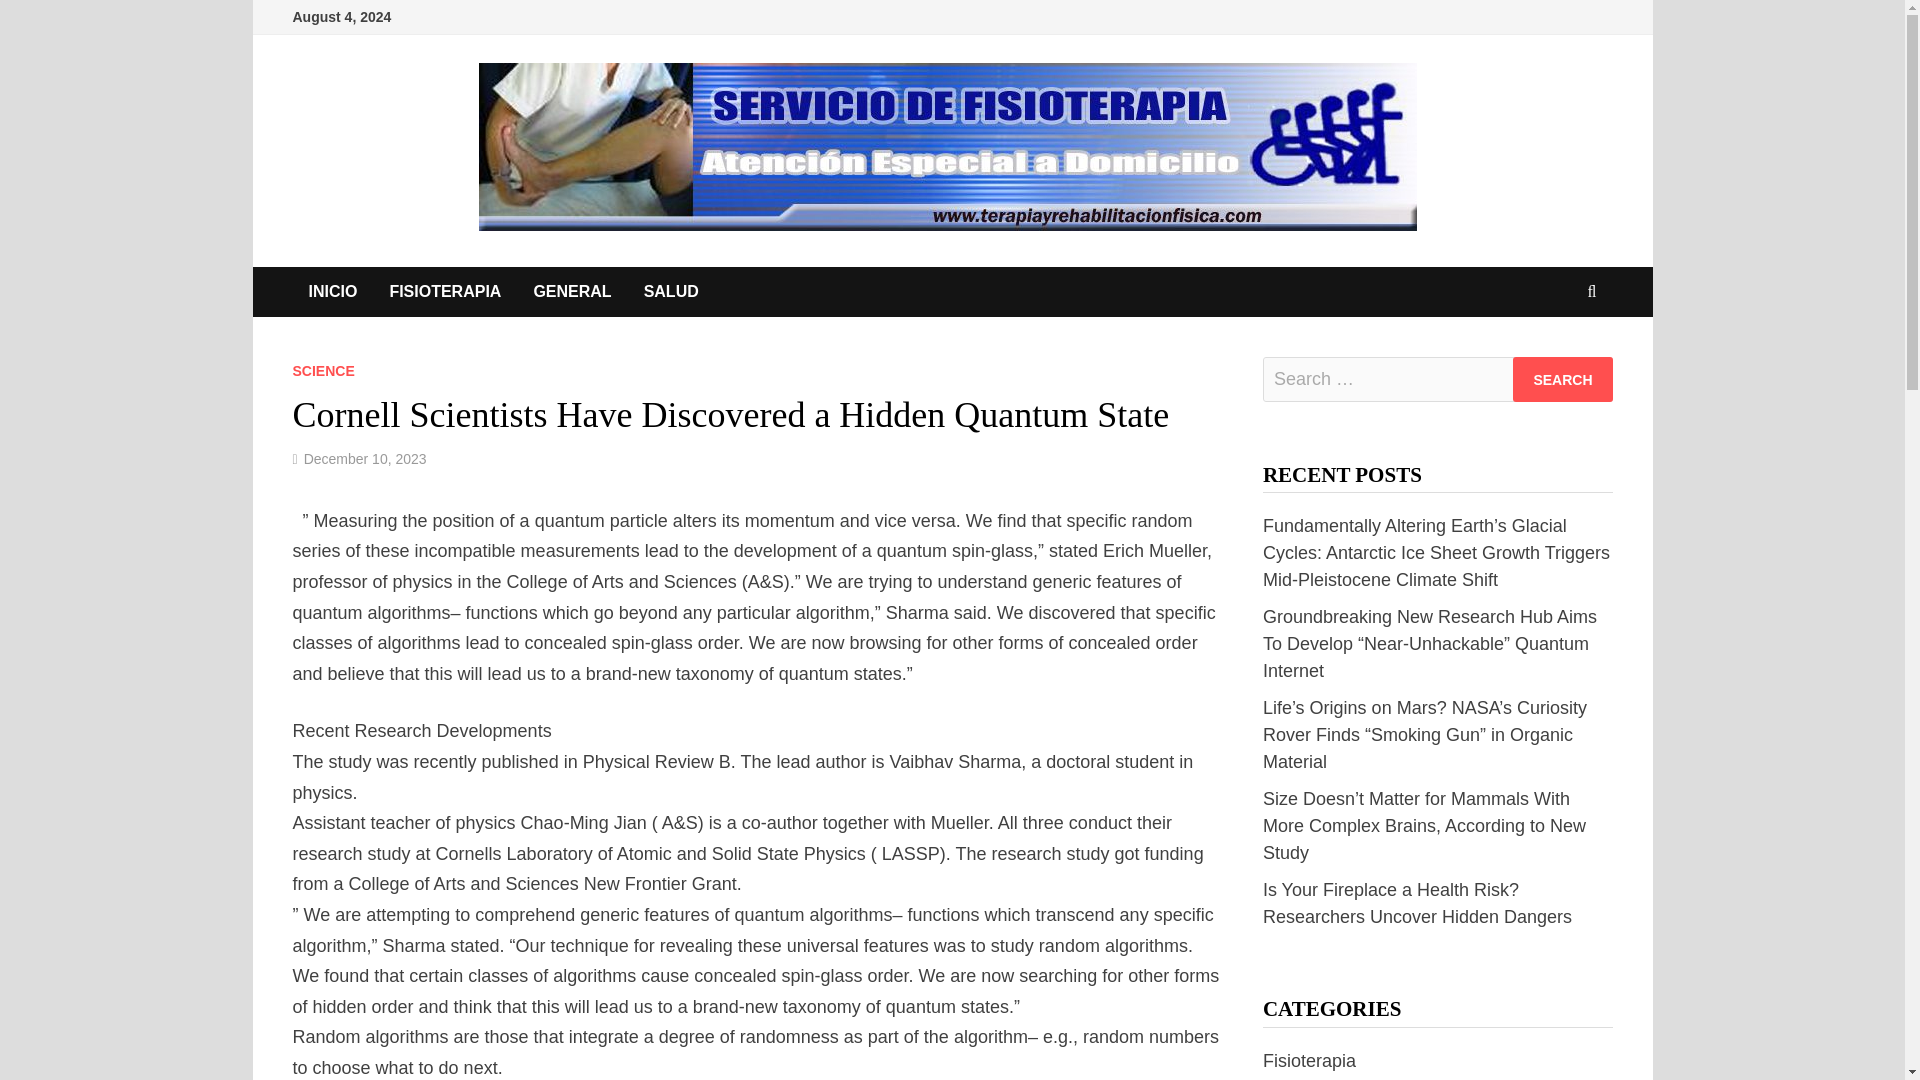 The width and height of the screenshot is (1920, 1080). I want to click on INICIO, so click(332, 292).